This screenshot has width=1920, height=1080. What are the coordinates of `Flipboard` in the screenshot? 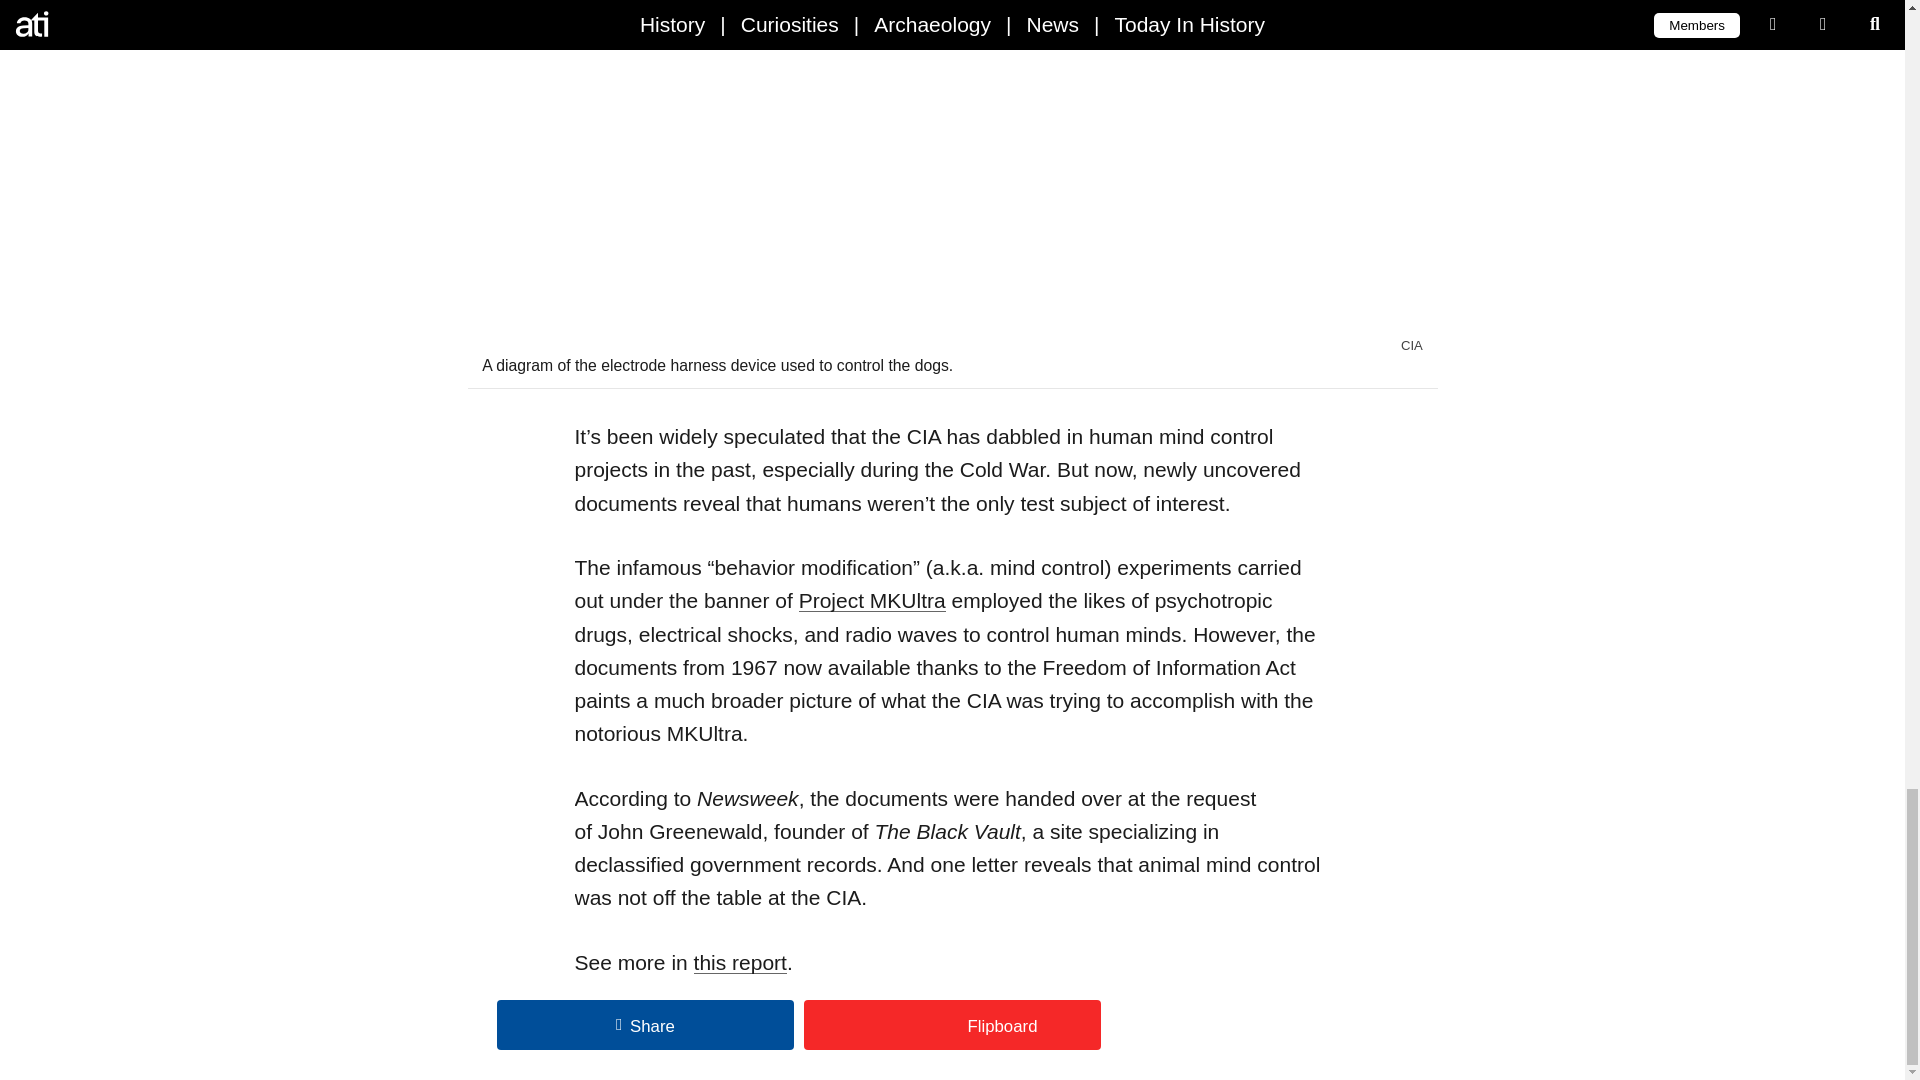 It's located at (952, 1024).